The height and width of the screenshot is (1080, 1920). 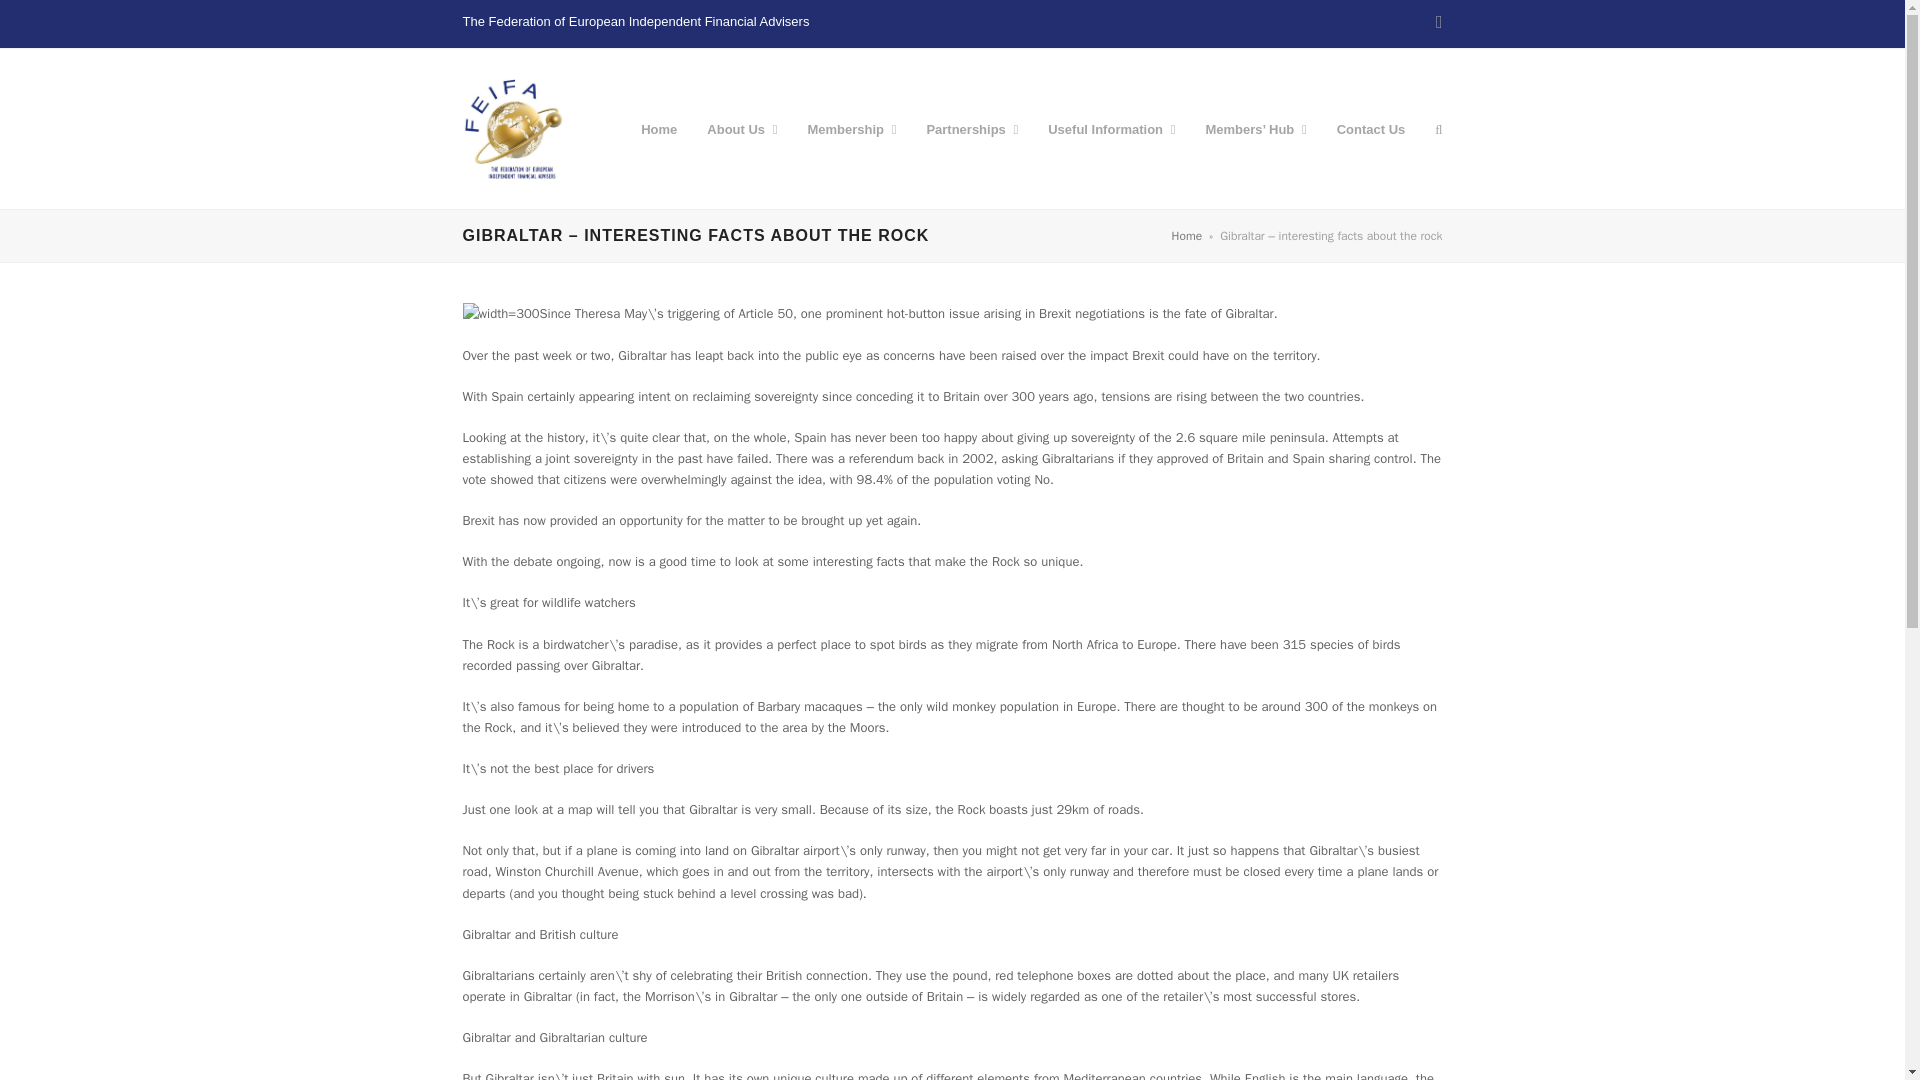 What do you see at coordinates (850, 128) in the screenshot?
I see `Membership` at bounding box center [850, 128].